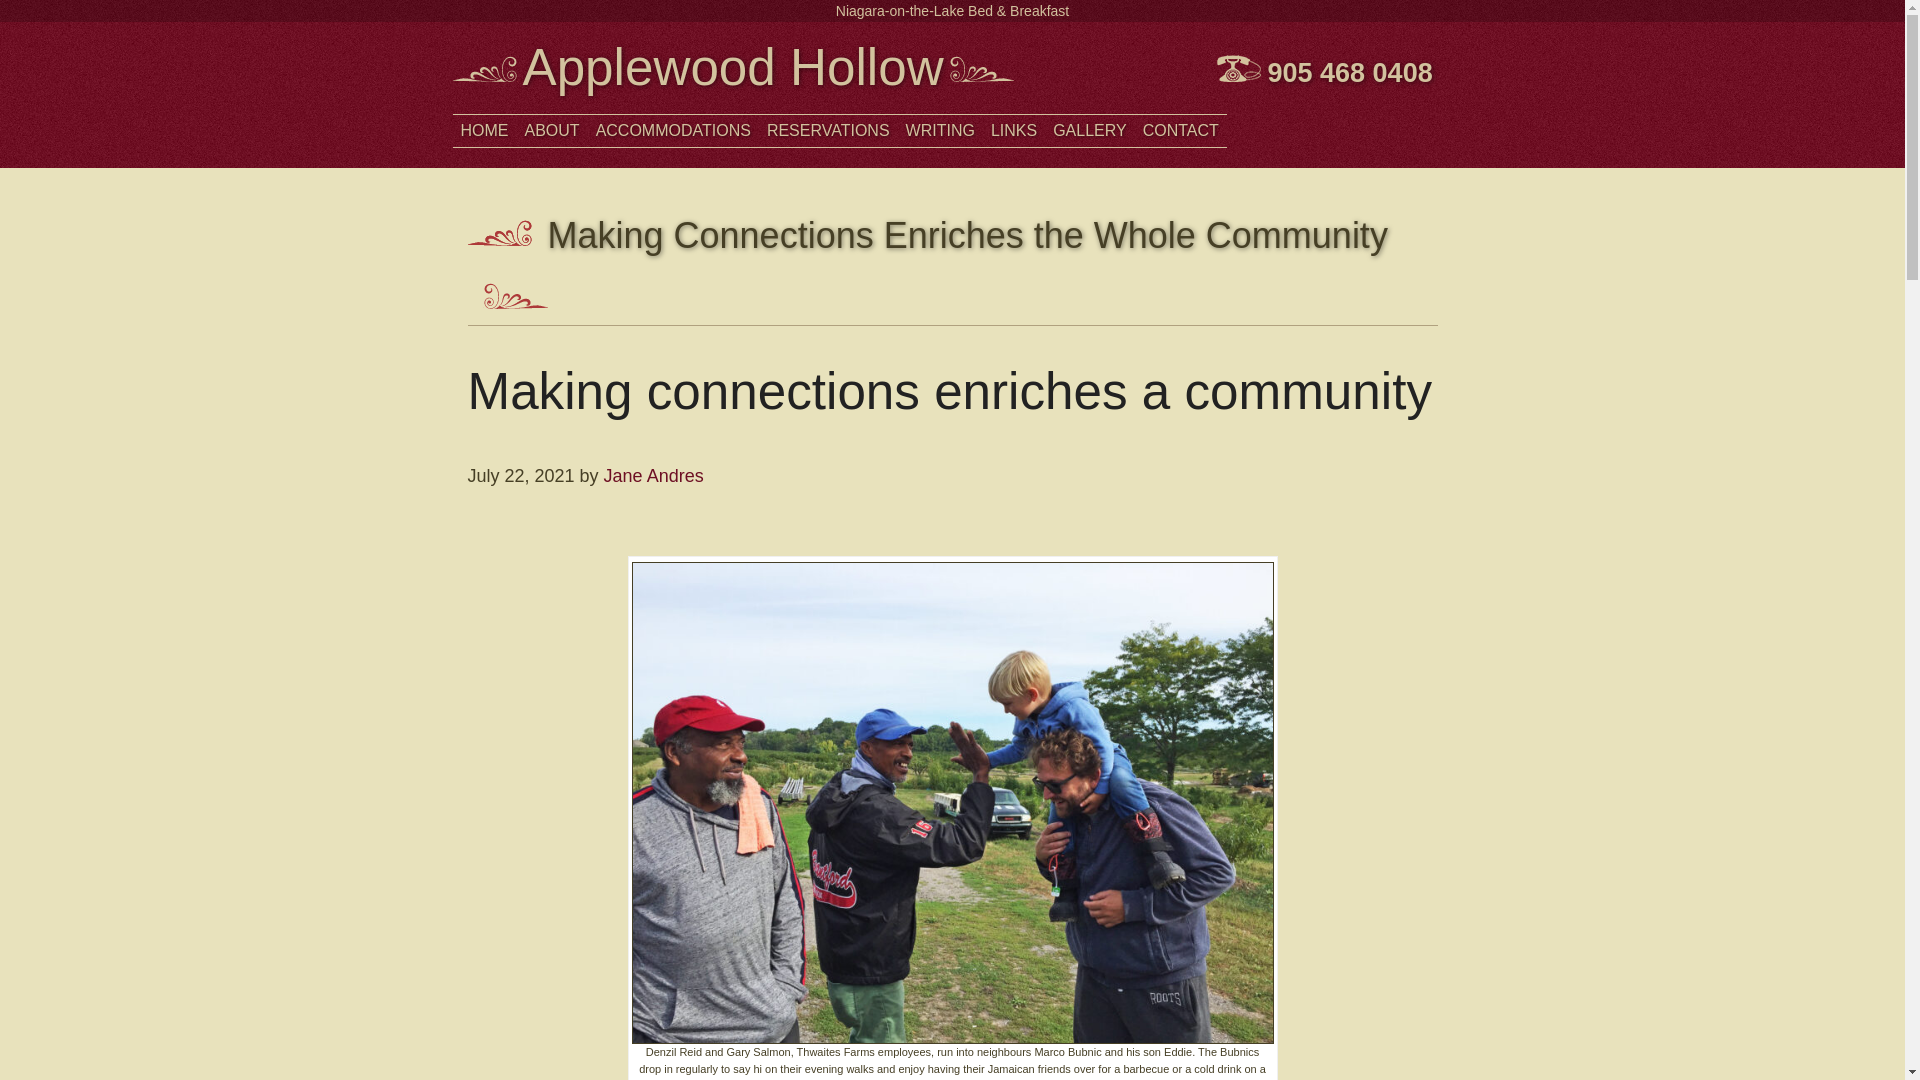 The image size is (1920, 1080). What do you see at coordinates (484, 130) in the screenshot?
I see `HOME` at bounding box center [484, 130].